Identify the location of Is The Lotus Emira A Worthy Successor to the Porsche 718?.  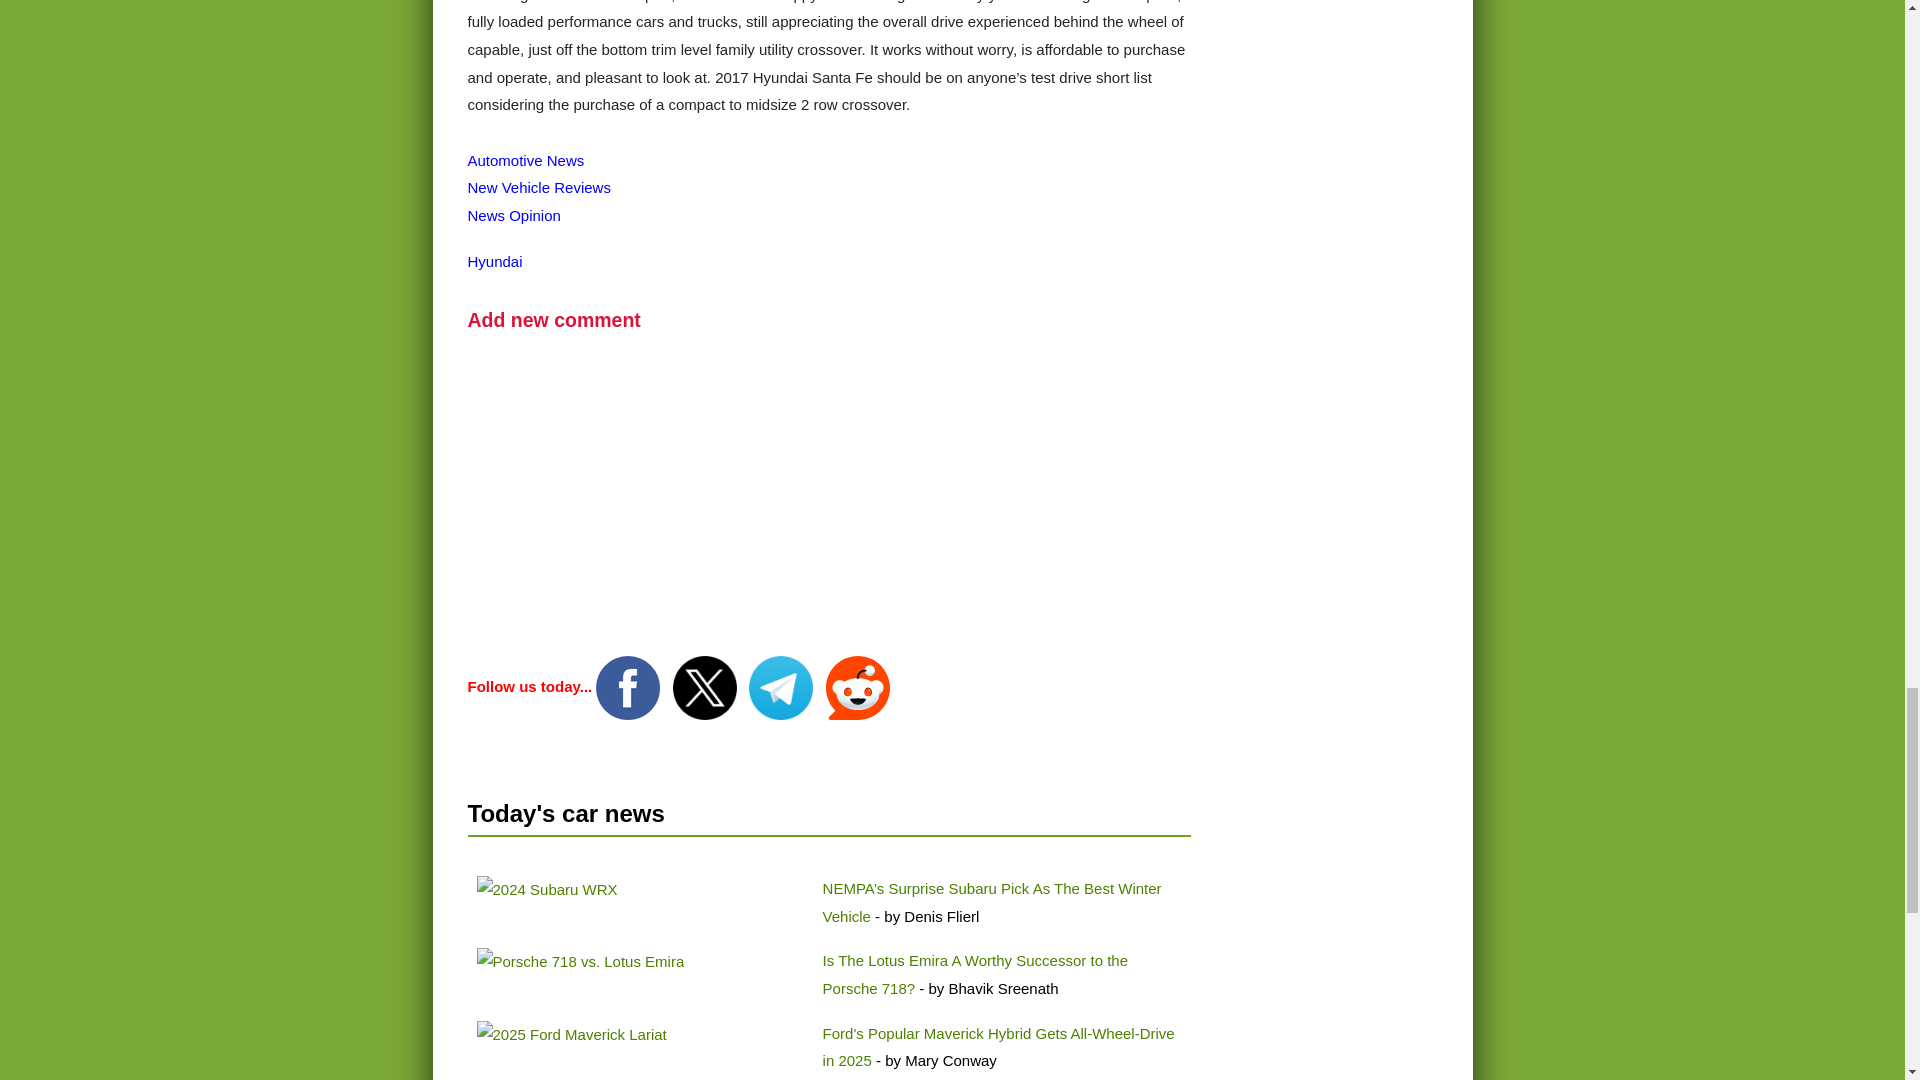
(976, 974).